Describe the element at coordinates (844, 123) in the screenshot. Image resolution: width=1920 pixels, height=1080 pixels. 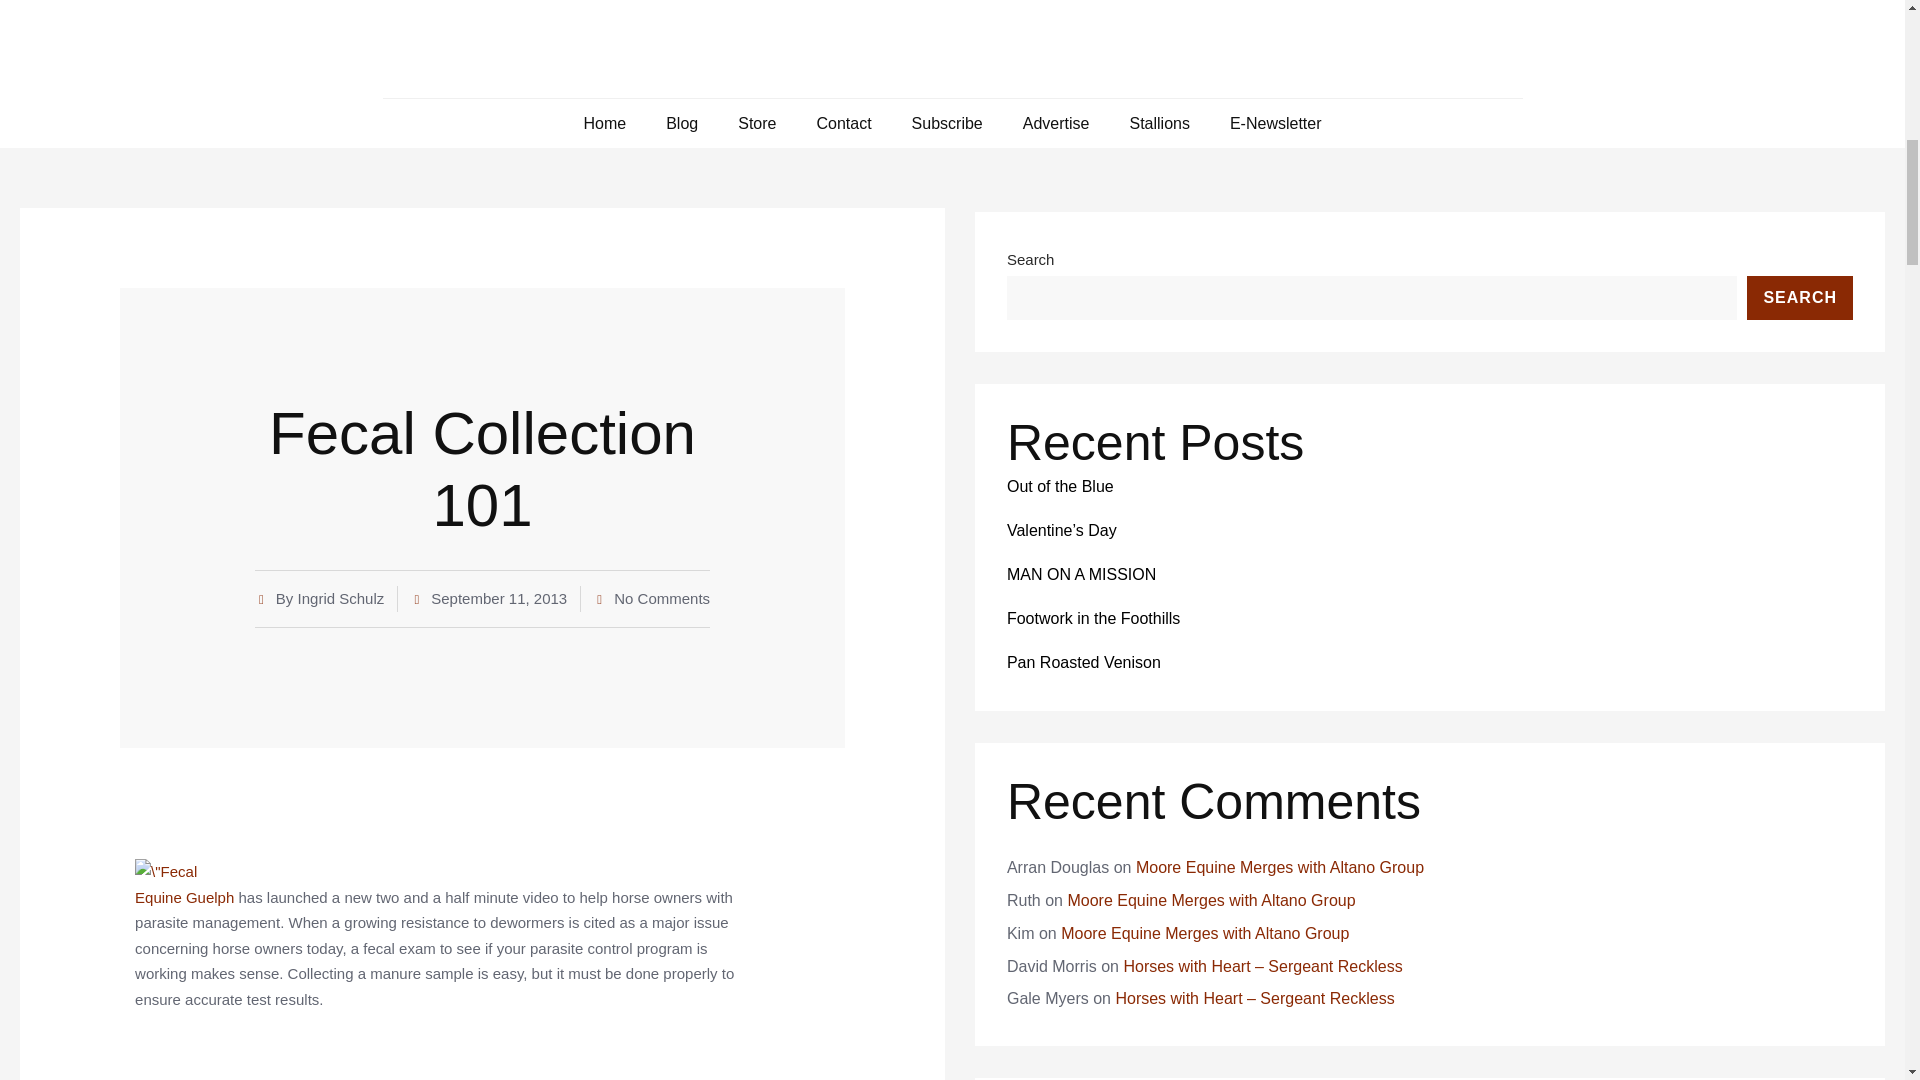
I see `Contact` at that location.